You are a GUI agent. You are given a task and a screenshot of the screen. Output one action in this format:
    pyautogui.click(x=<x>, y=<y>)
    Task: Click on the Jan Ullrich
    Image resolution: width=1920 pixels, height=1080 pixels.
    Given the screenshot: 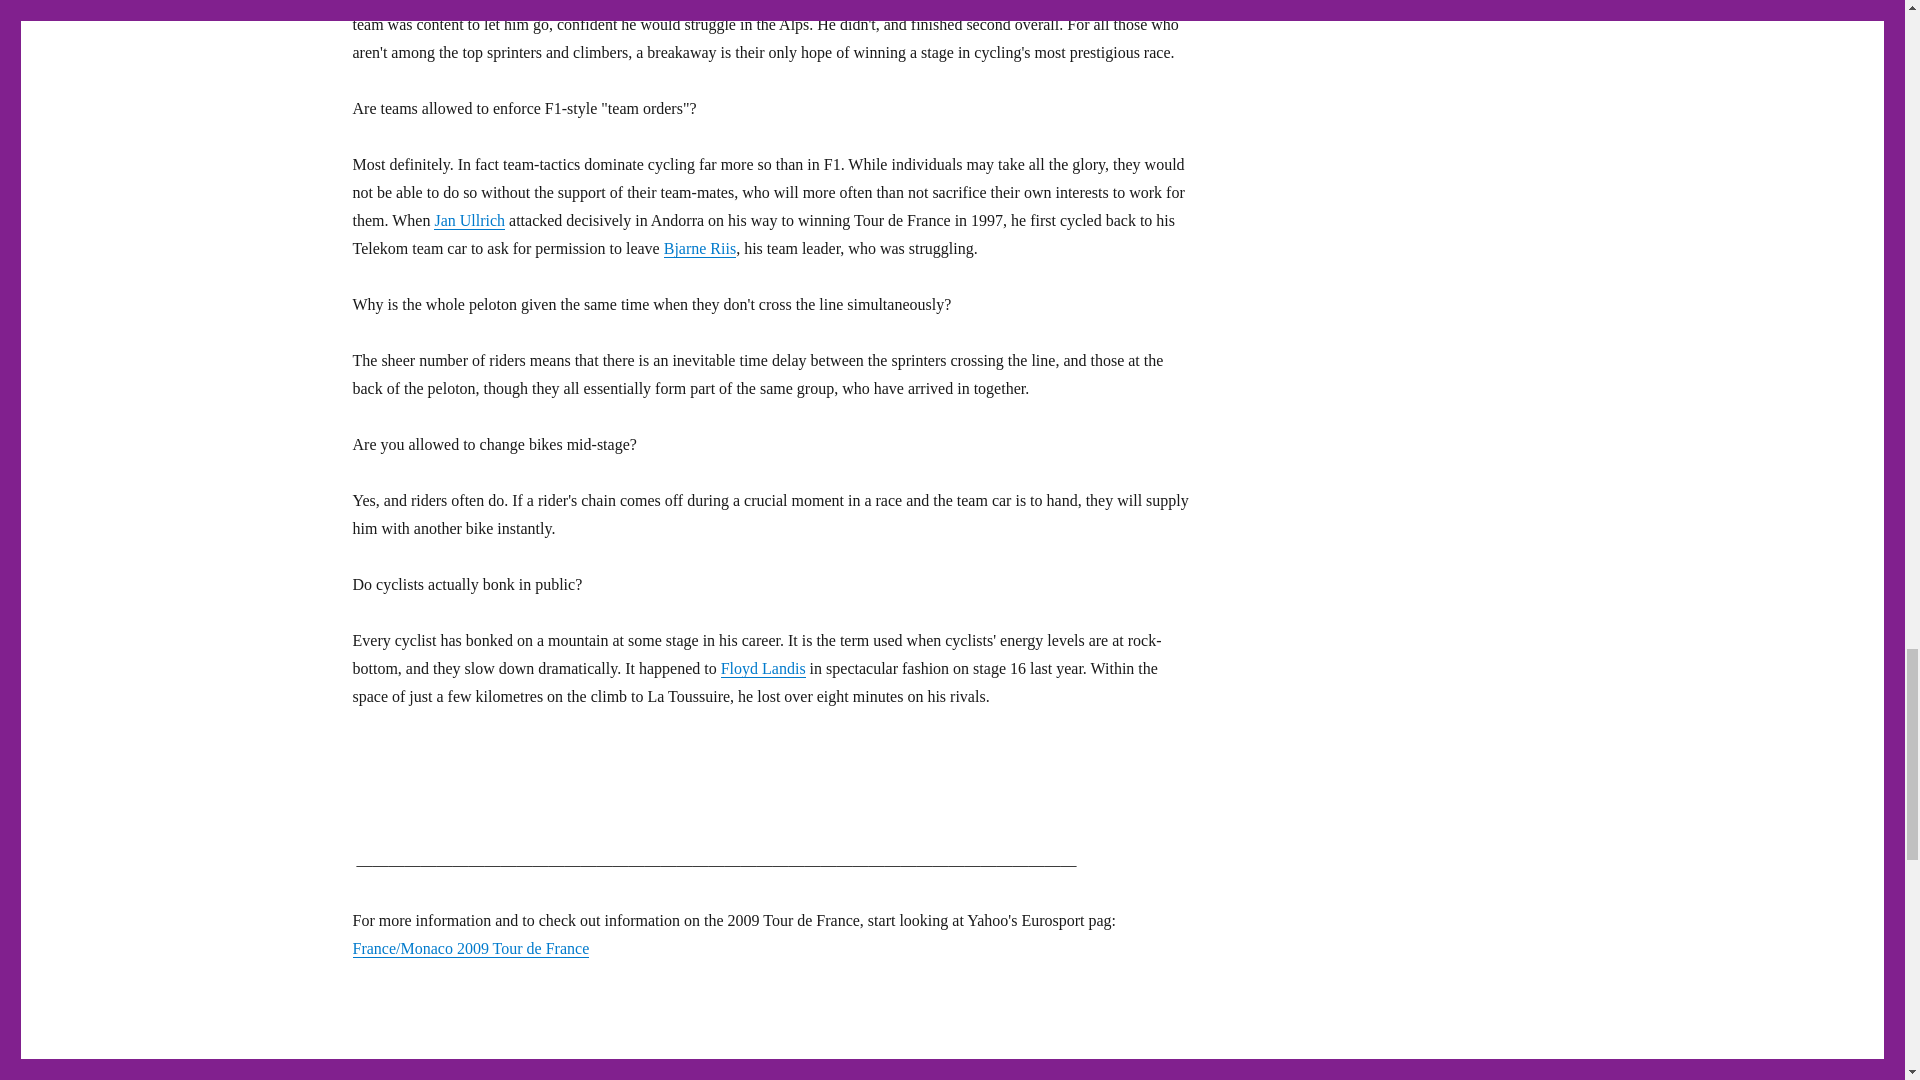 What is the action you would take?
    pyautogui.click(x=468, y=220)
    